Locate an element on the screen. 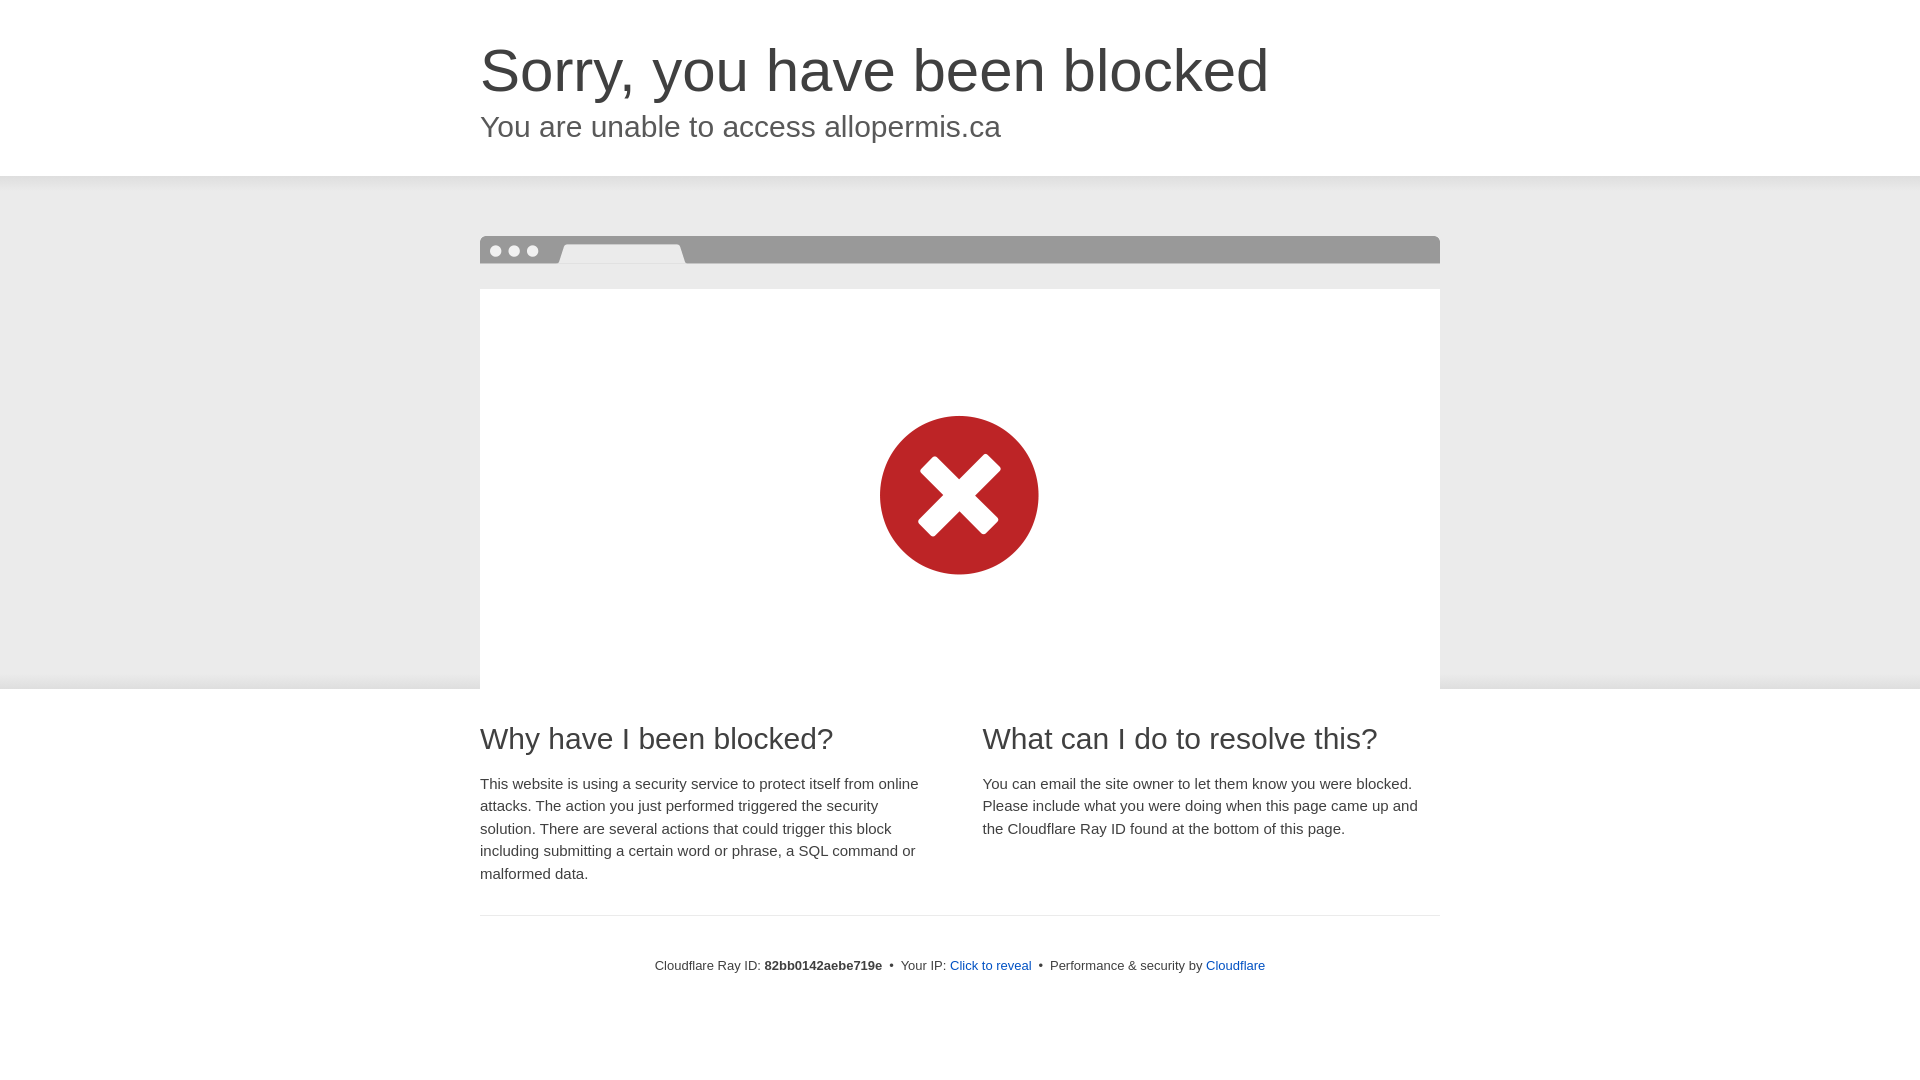 This screenshot has width=1920, height=1080. Click to reveal is located at coordinates (991, 966).